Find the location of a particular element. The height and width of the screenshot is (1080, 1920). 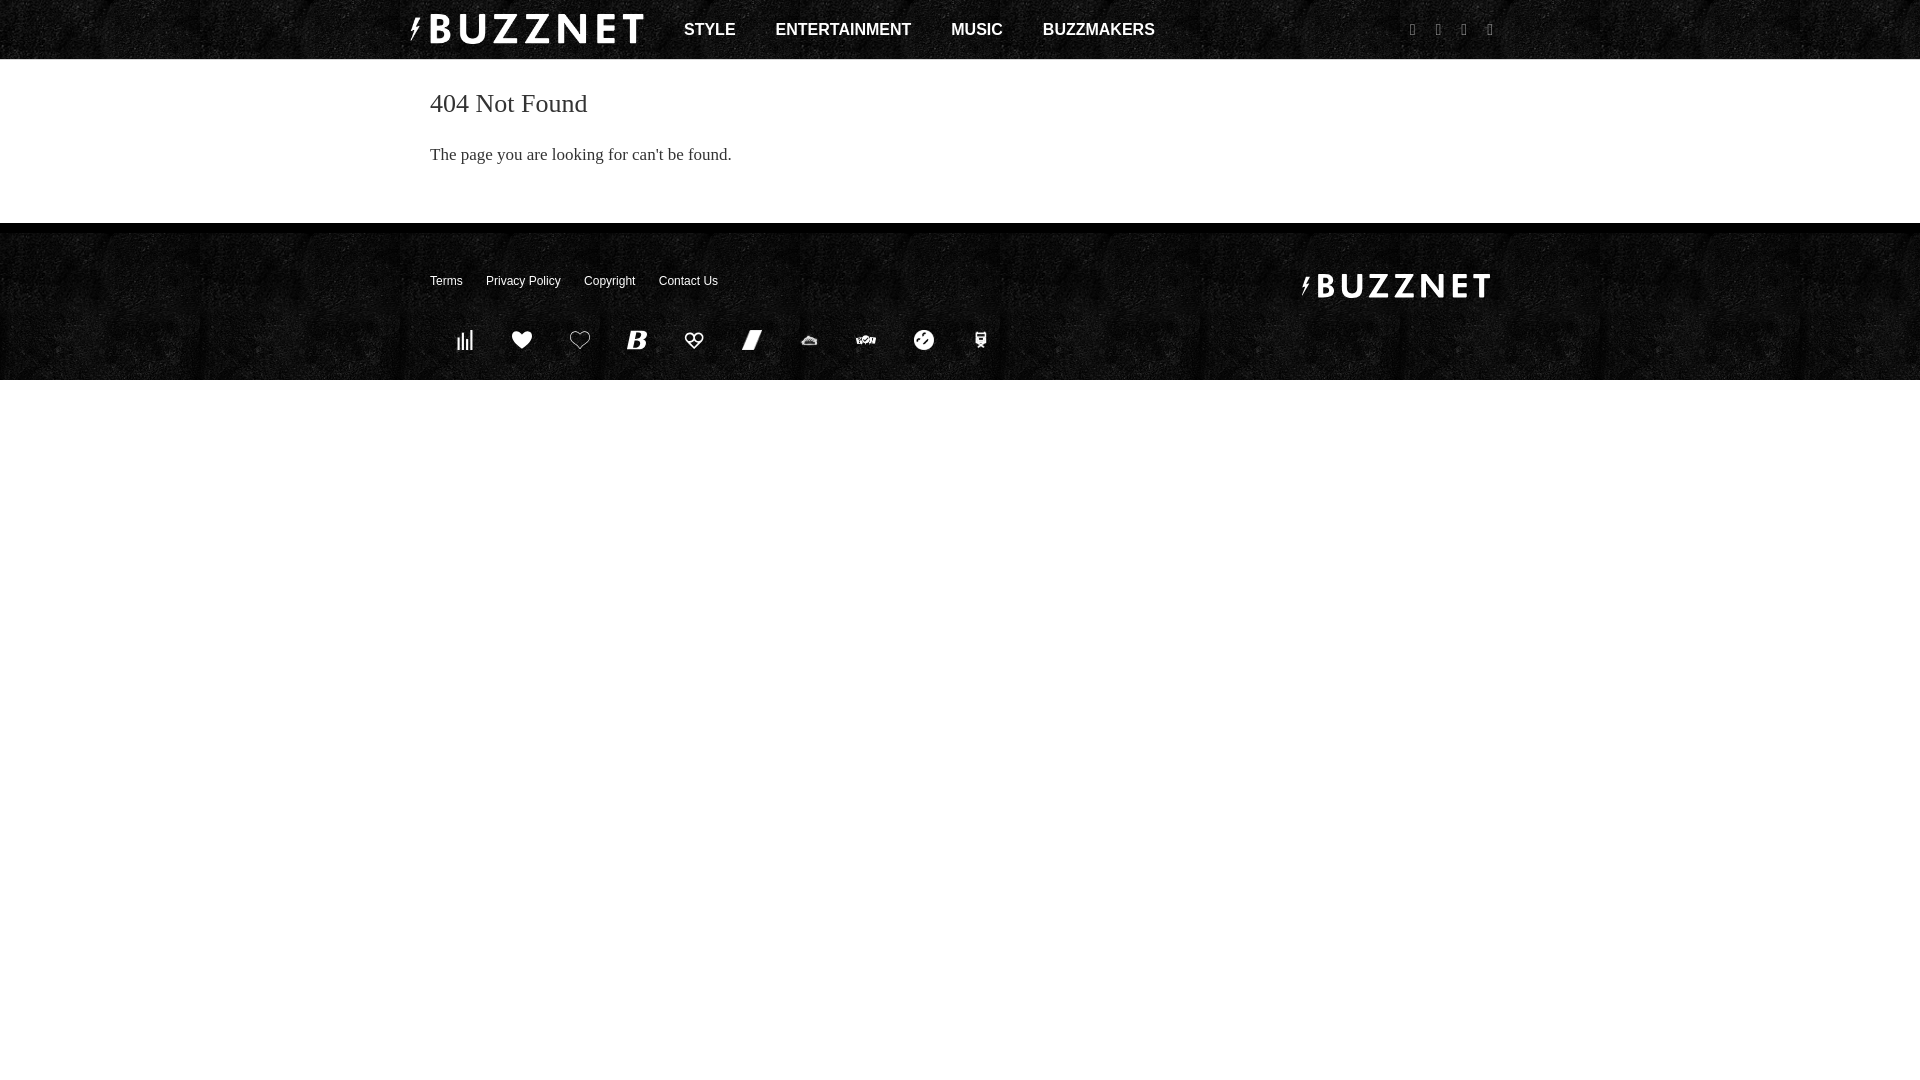

Quizscape is located at coordinates (866, 339).